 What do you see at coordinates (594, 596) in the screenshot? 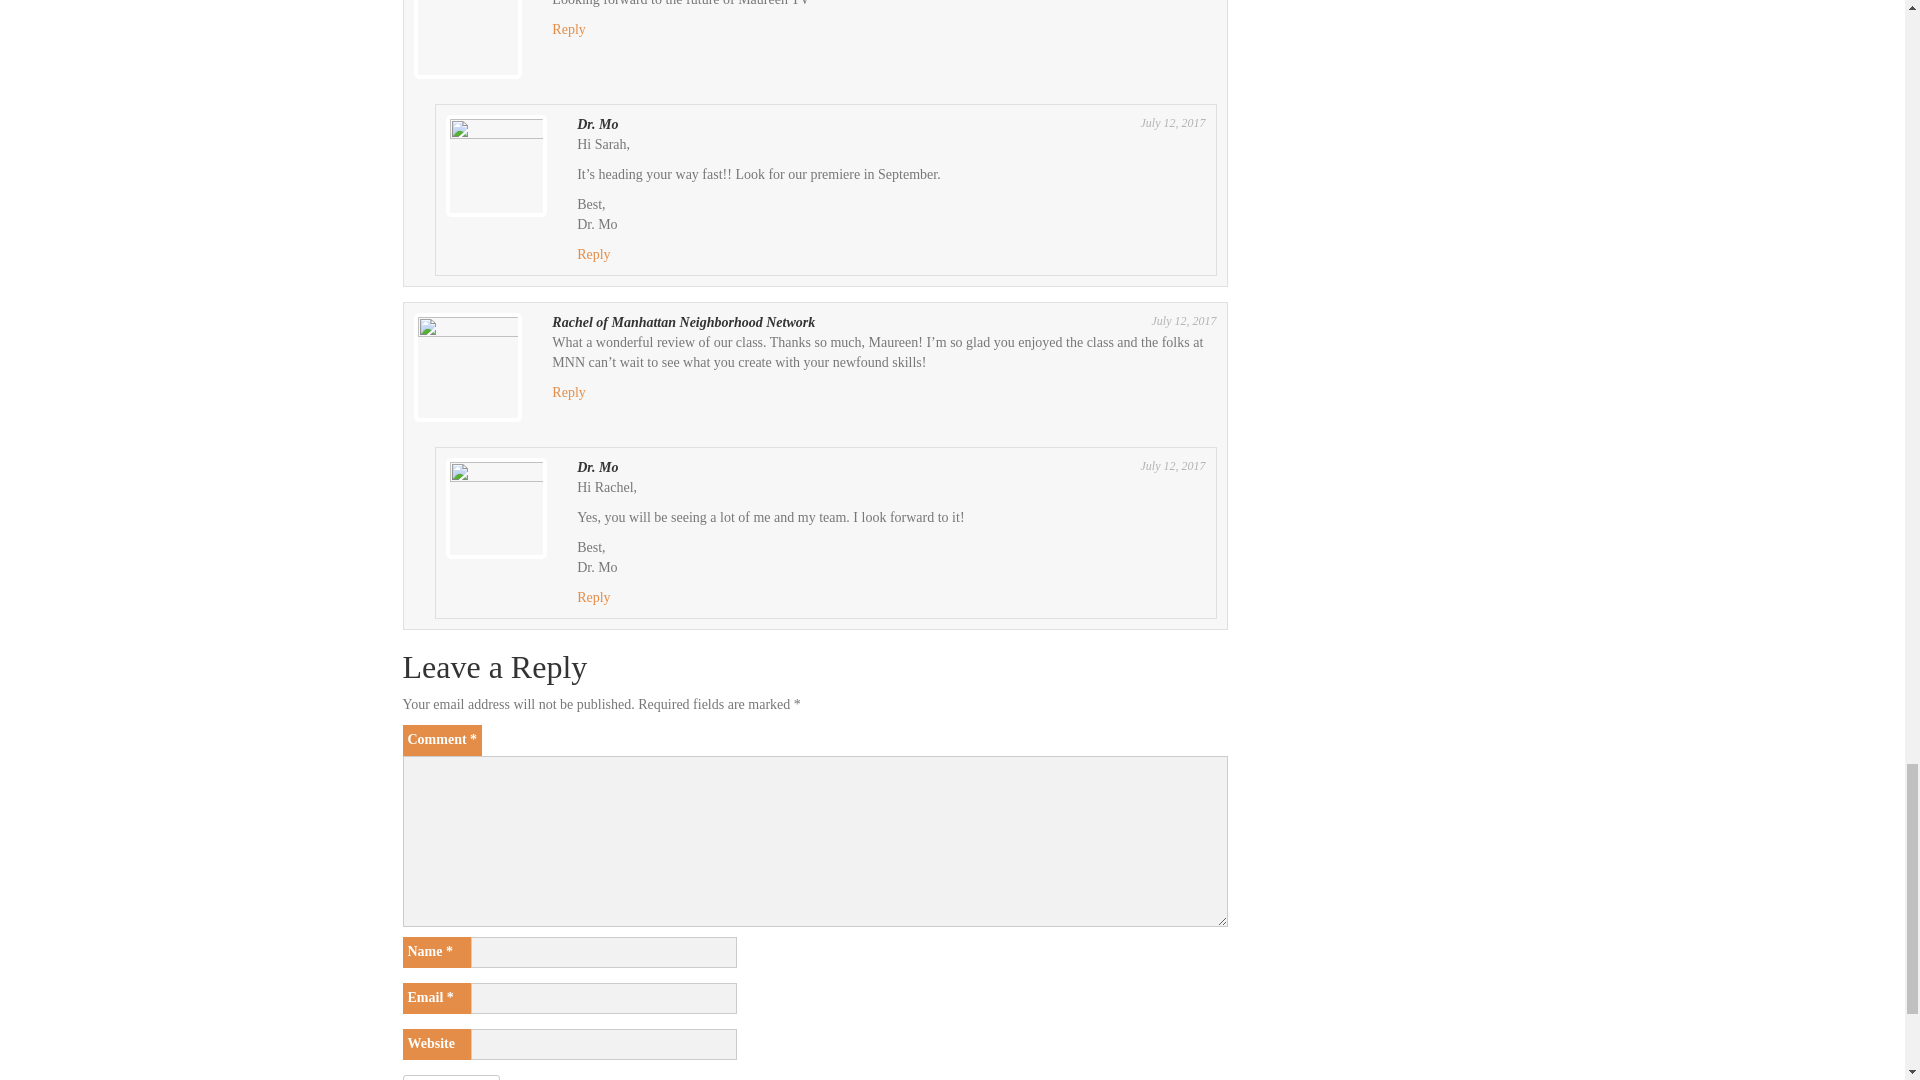
I see `Reply` at bounding box center [594, 596].